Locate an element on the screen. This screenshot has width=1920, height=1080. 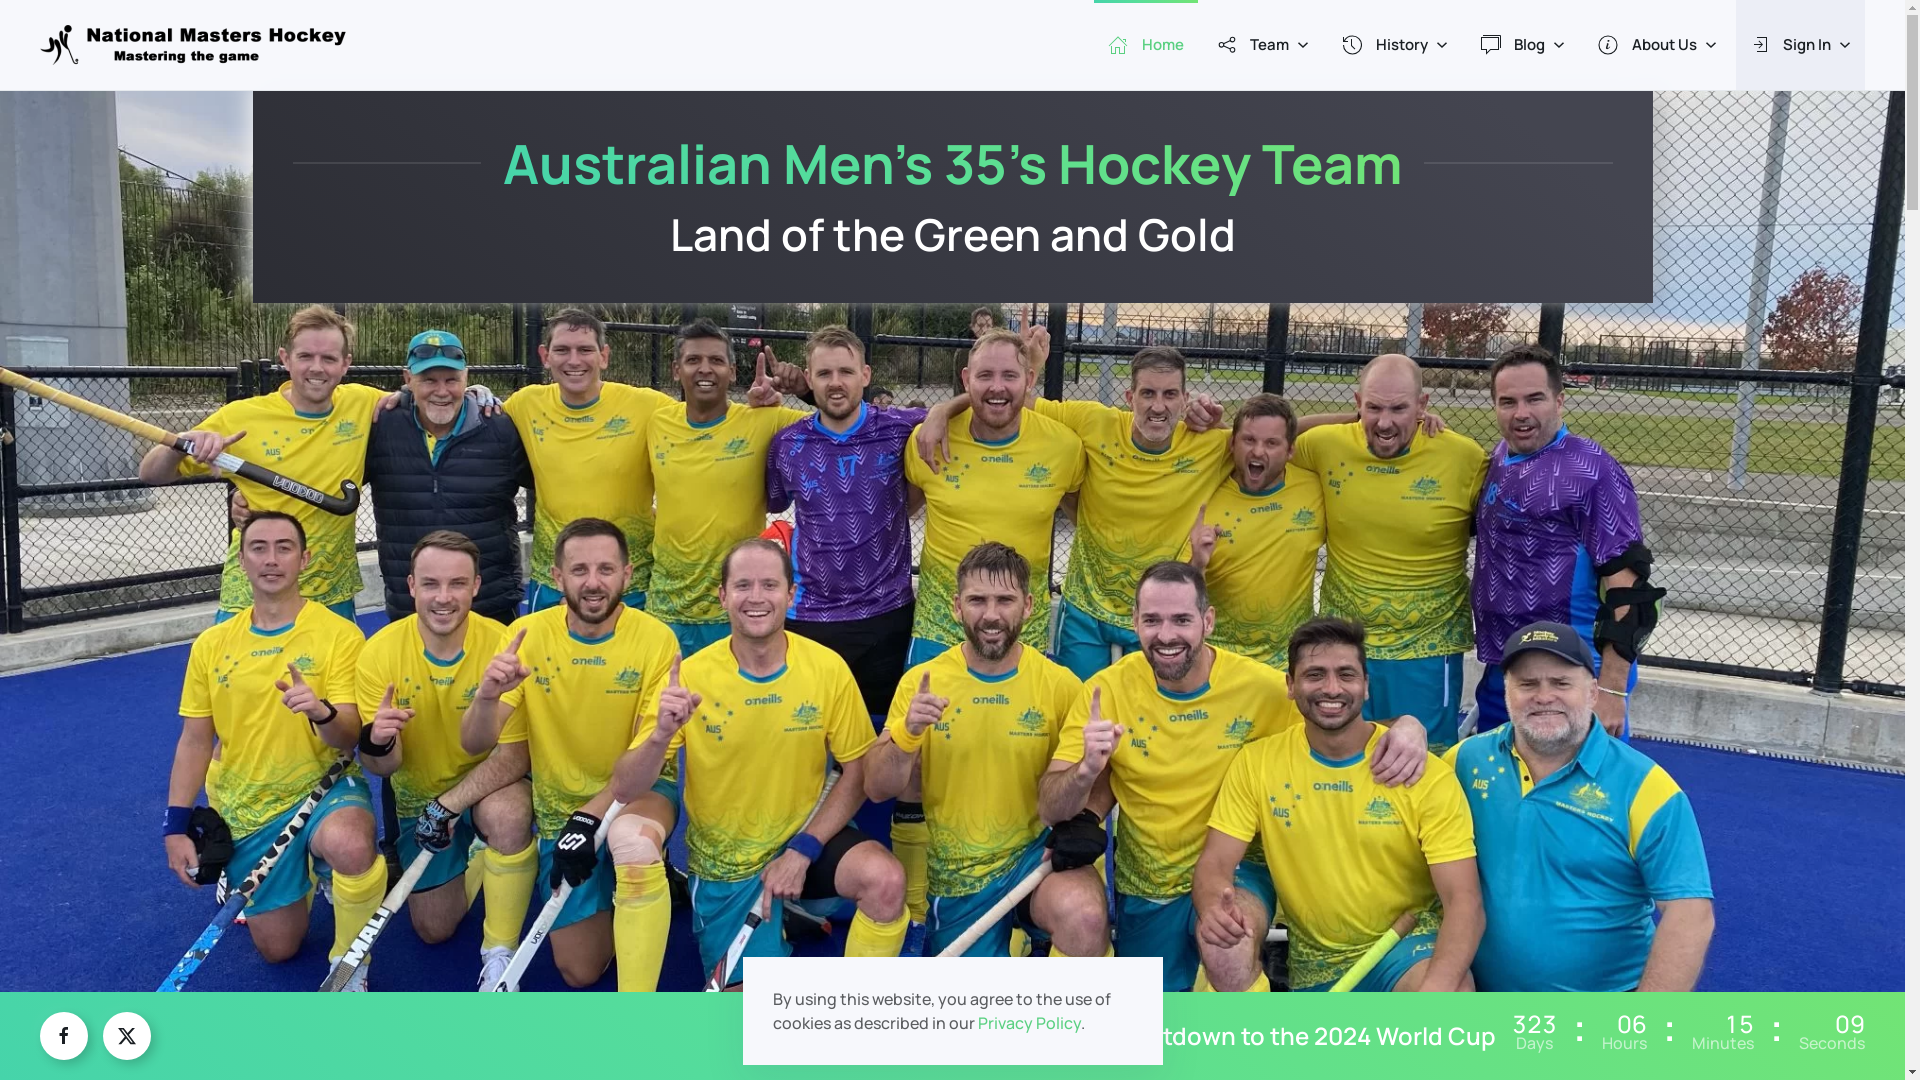
History is located at coordinates (1395, 45).